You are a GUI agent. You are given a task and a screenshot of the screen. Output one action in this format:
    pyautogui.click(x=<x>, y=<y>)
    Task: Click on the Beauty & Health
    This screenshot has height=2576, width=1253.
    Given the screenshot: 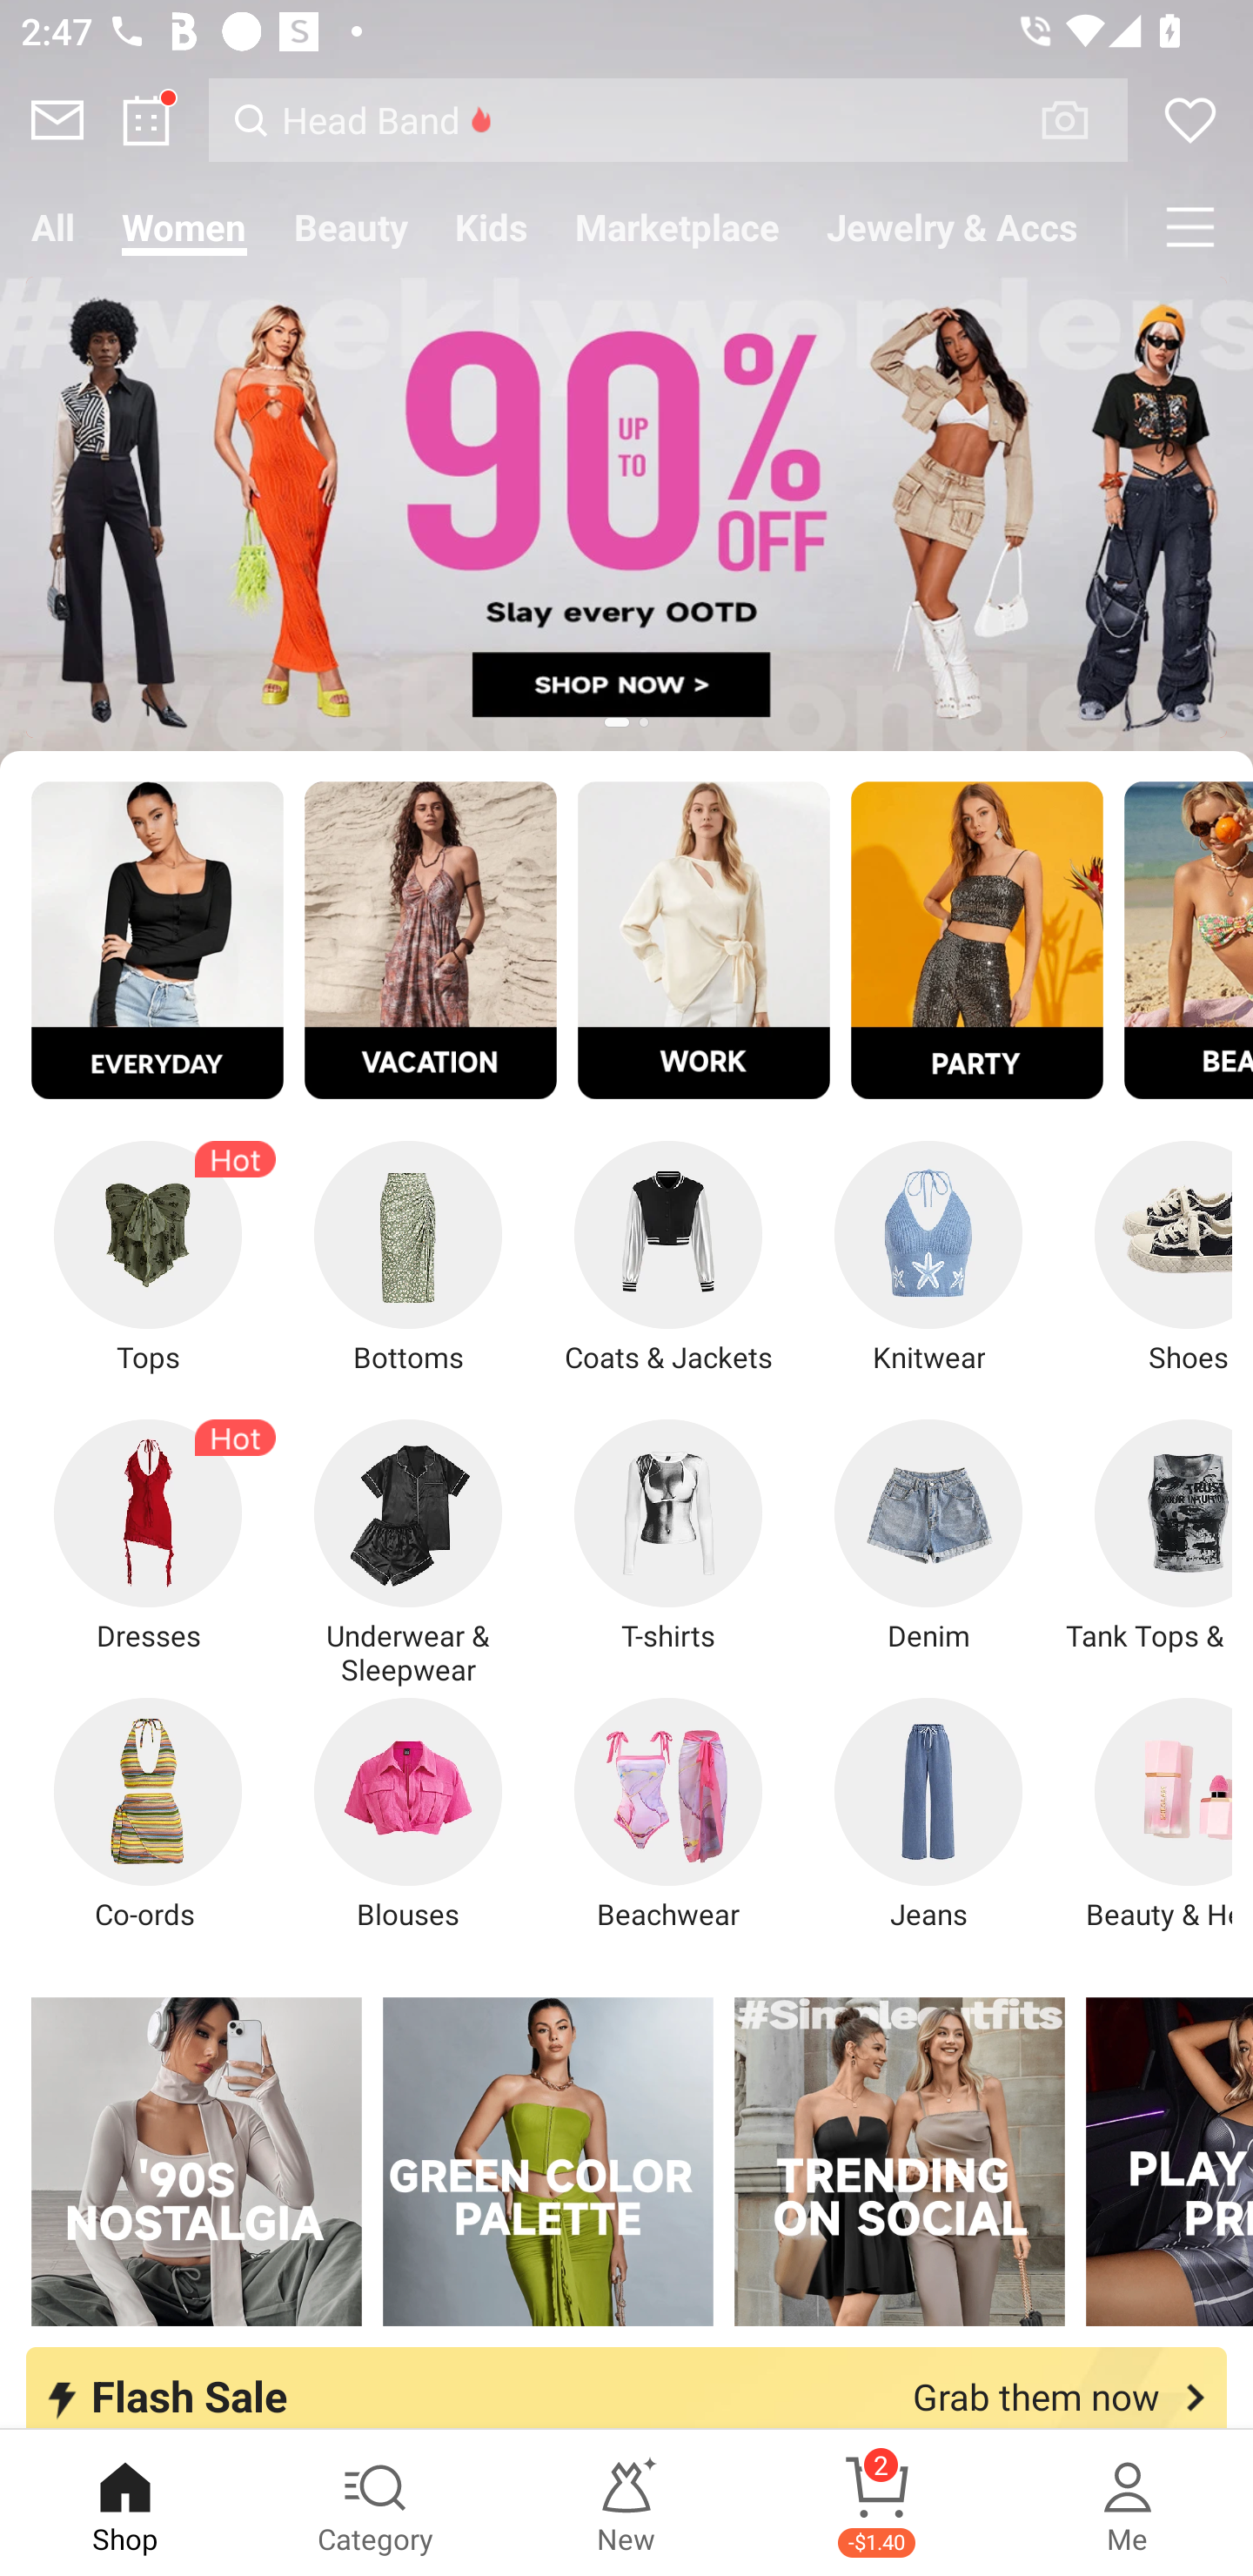 What is the action you would take?
    pyautogui.click(x=1146, y=1815)
    